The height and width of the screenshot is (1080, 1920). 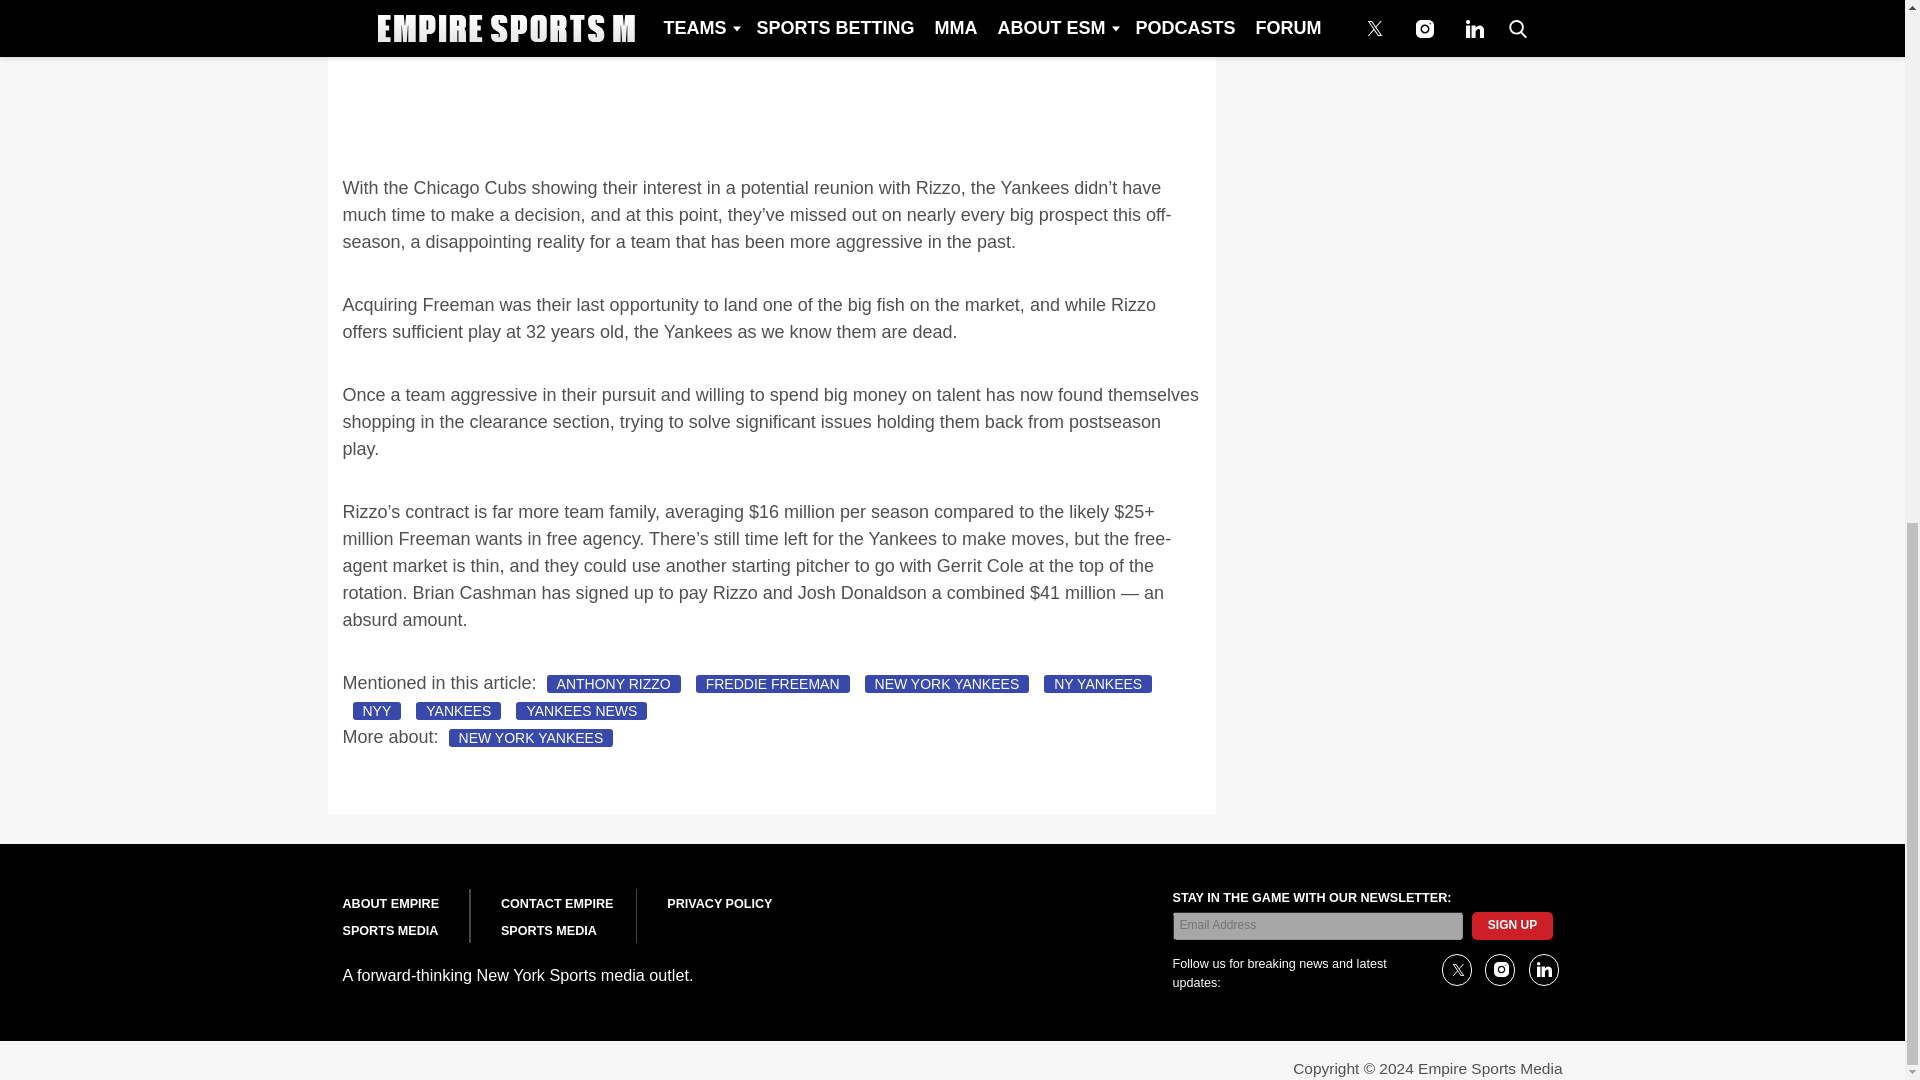 I want to click on ANTHONY RIZZO, so click(x=614, y=684).